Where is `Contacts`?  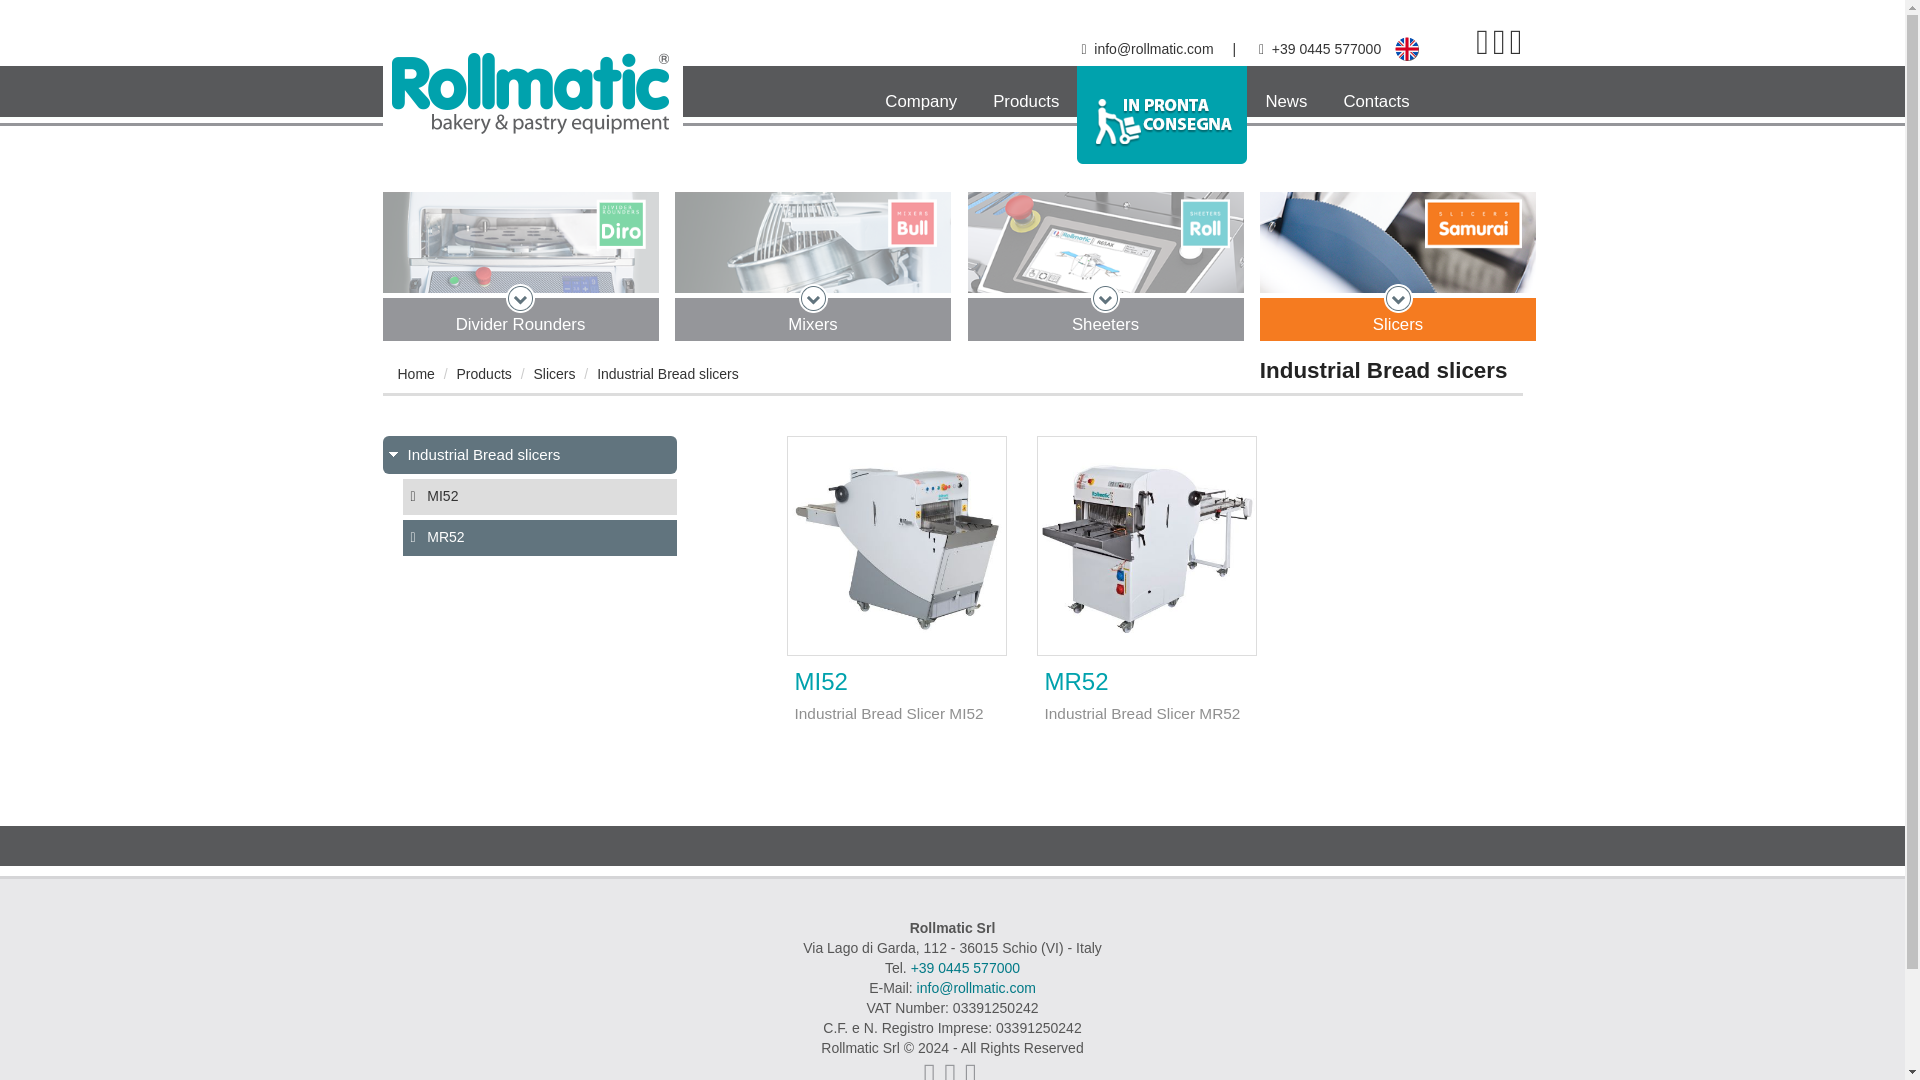
Contacts is located at coordinates (1375, 94).